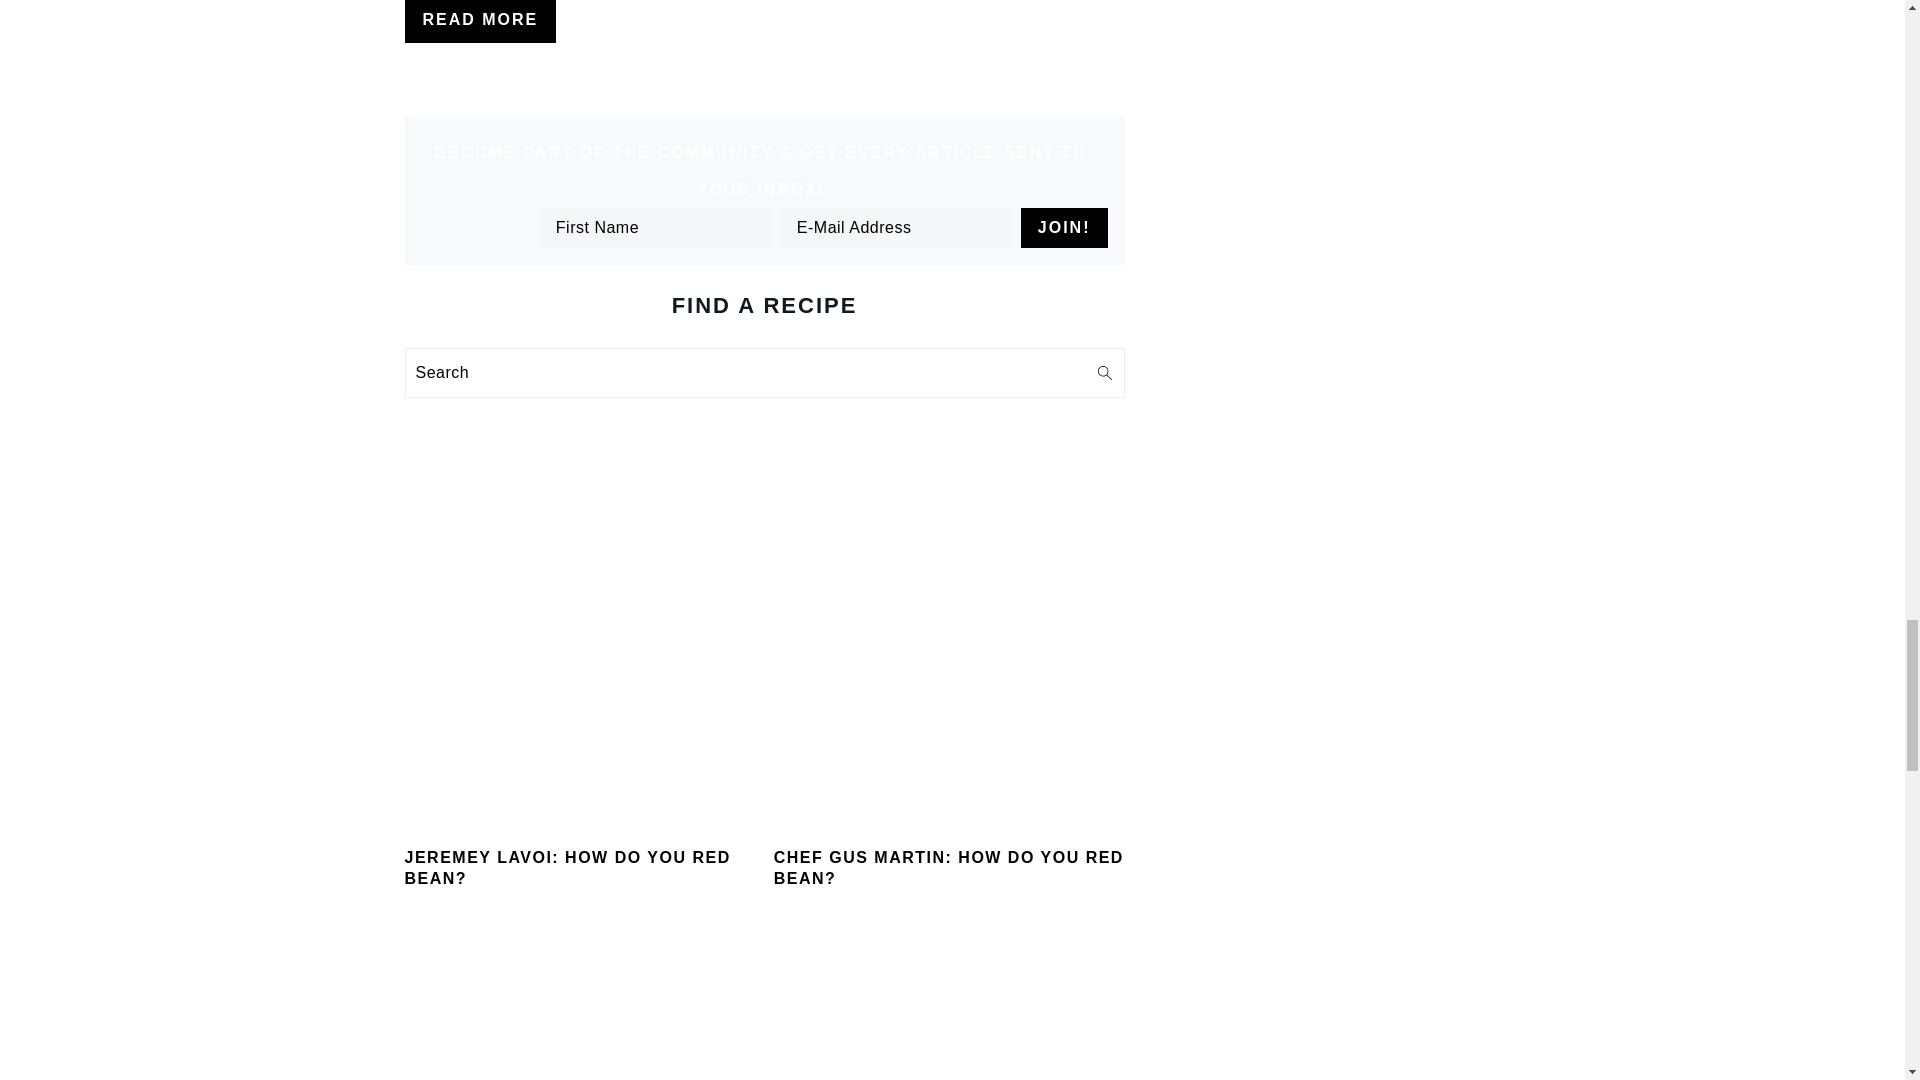  What do you see at coordinates (578, 1012) in the screenshot?
I see `Why You Should Join Beanlandia with Me` at bounding box center [578, 1012].